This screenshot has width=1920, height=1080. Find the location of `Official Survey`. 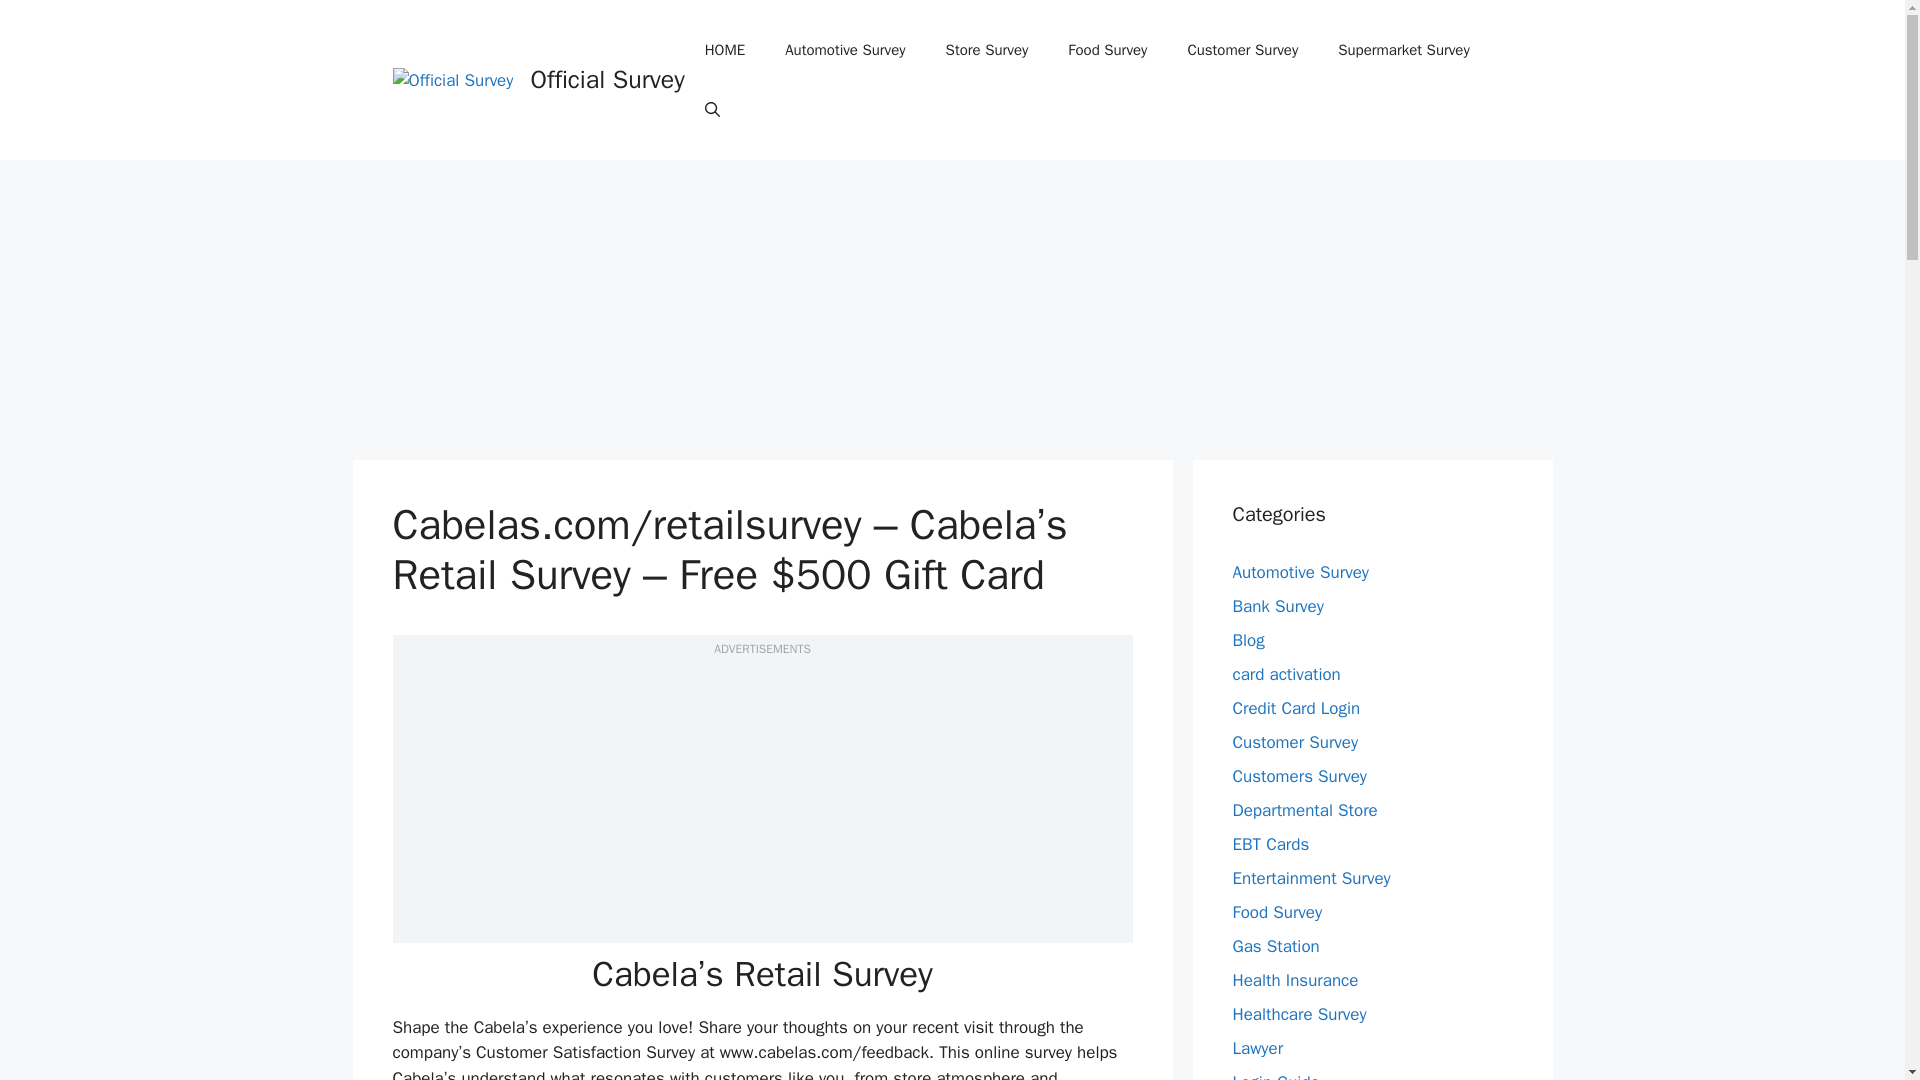

Official Survey is located at coordinates (606, 79).